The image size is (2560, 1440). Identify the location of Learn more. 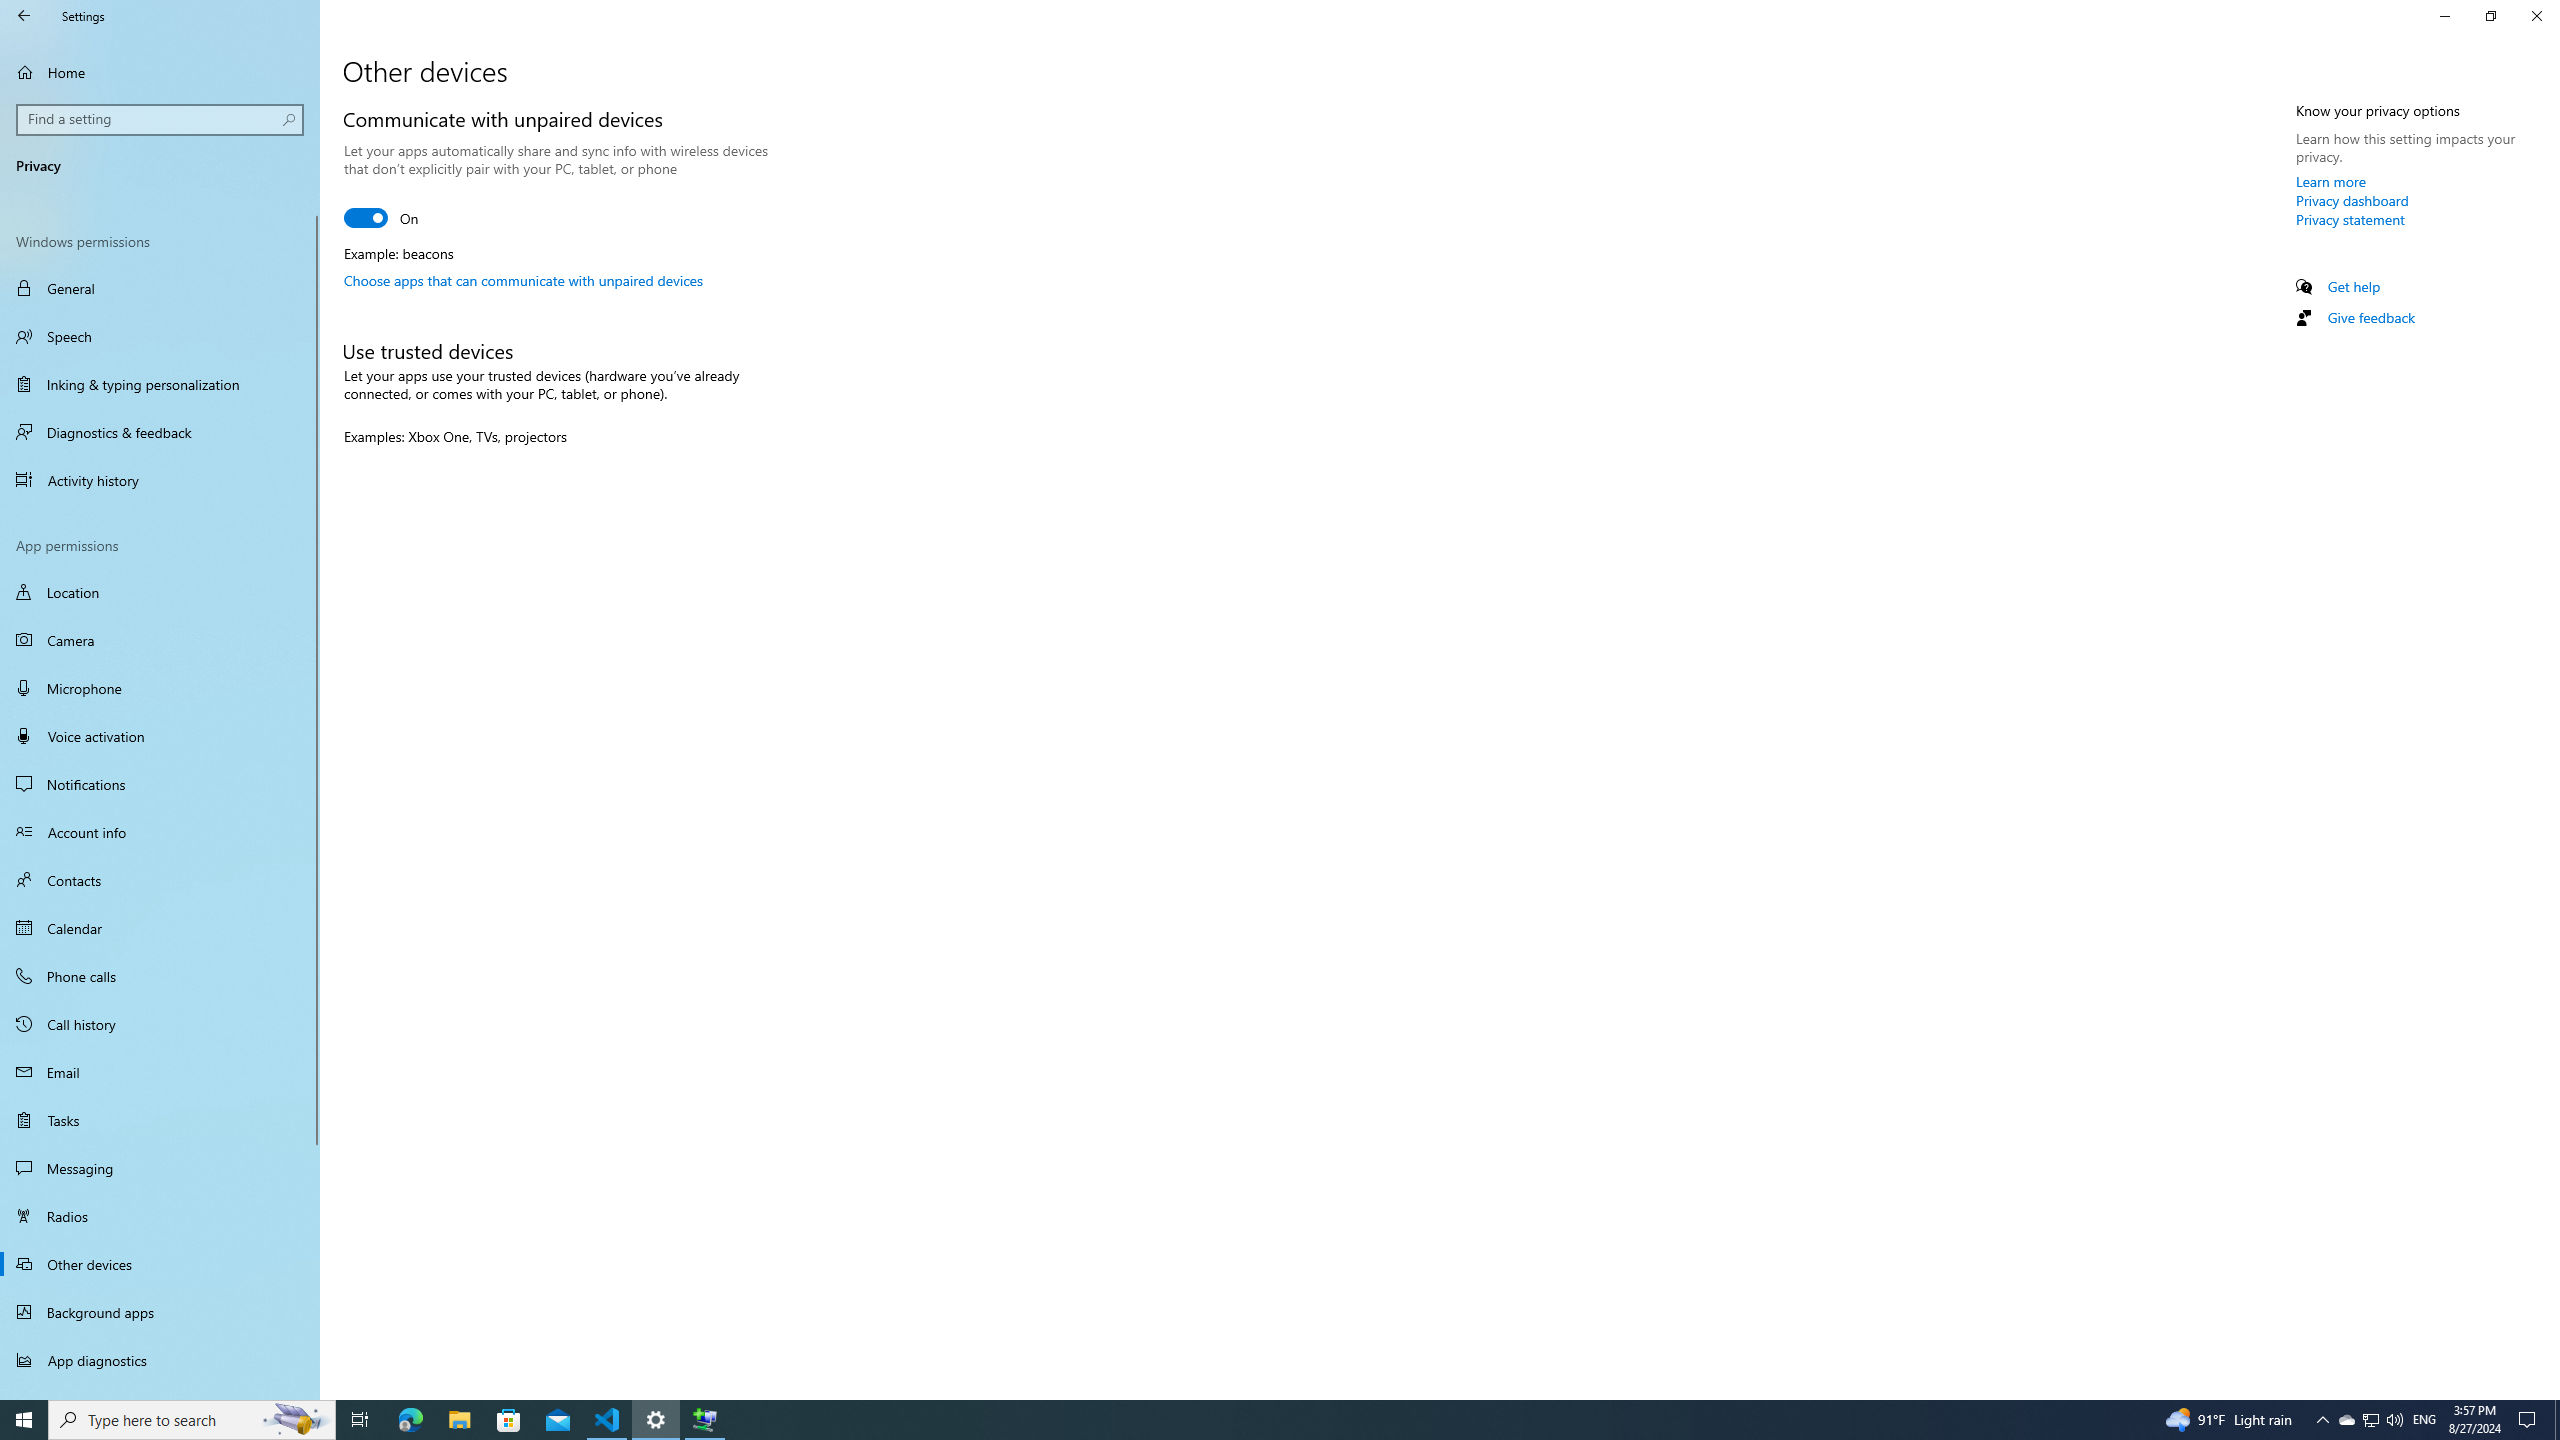
(2332, 181).